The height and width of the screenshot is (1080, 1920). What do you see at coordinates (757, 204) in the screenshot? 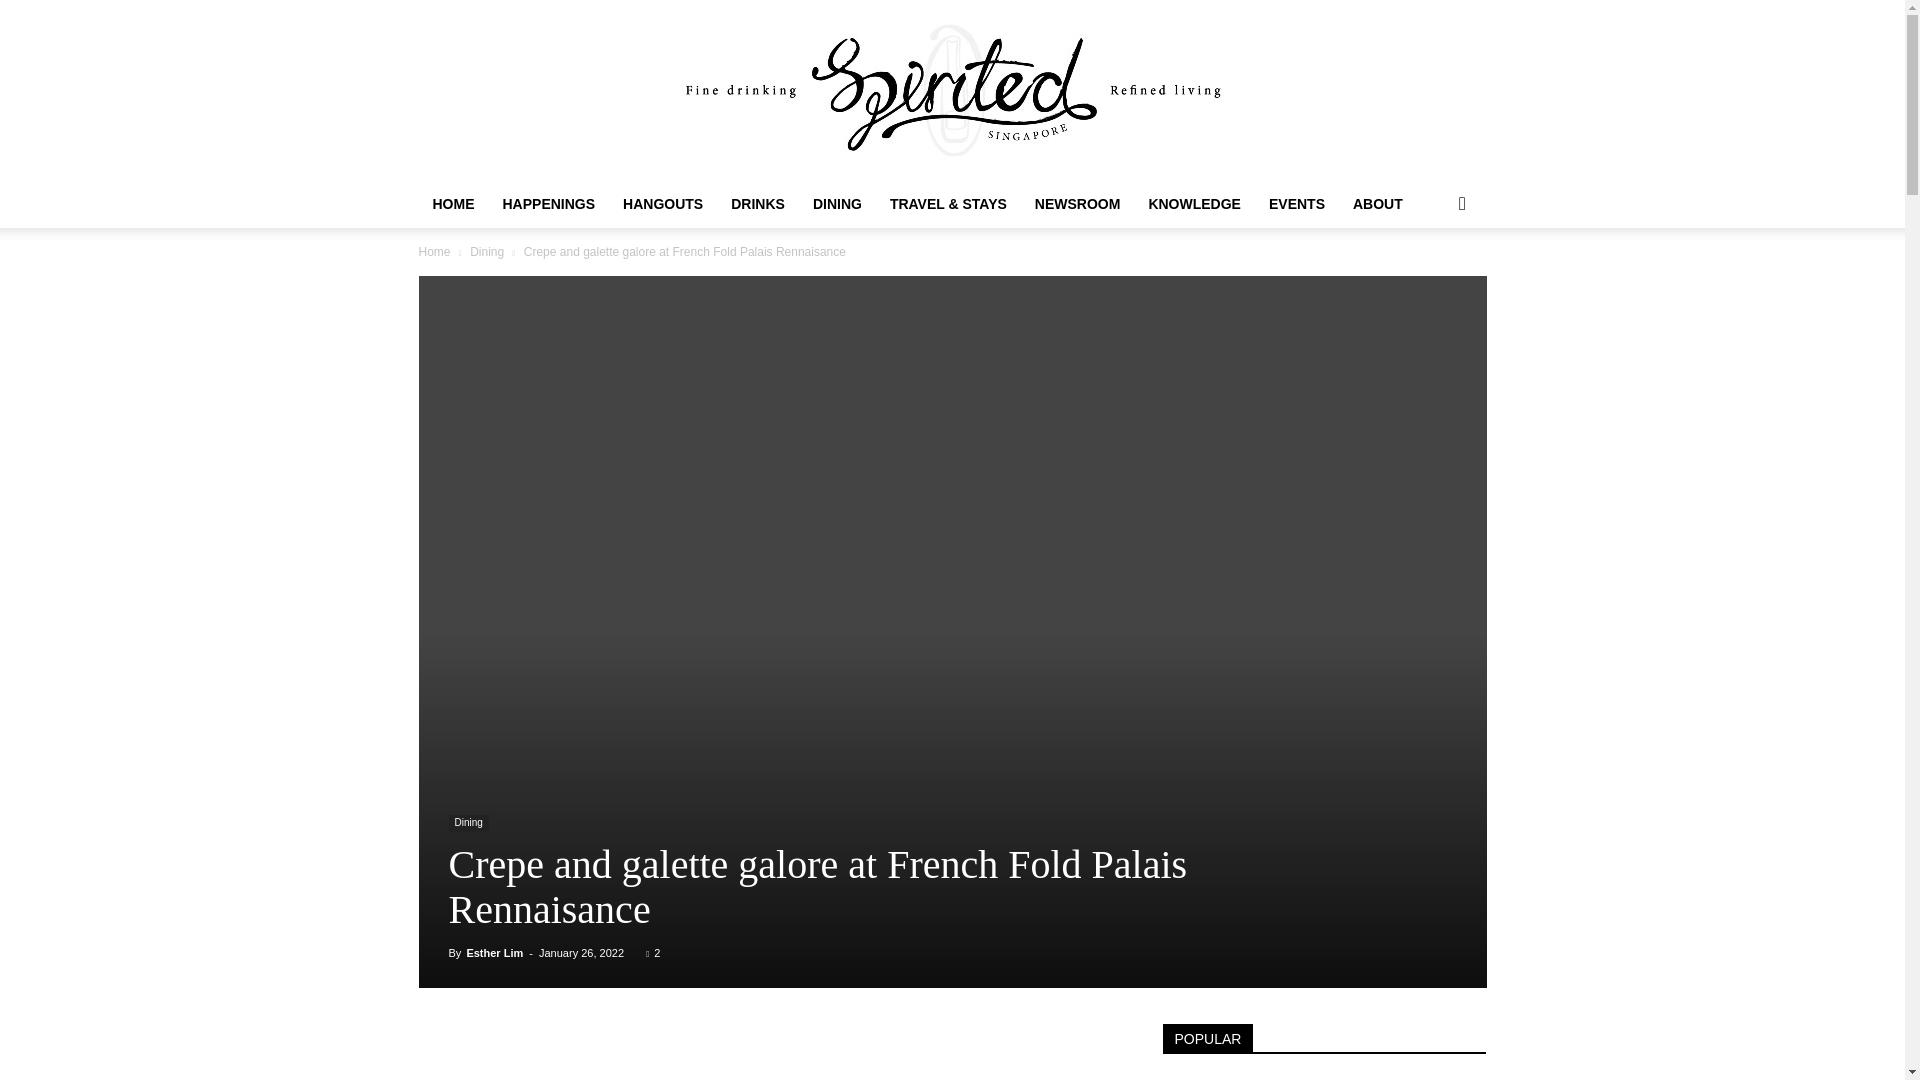
I see `DRINKS` at bounding box center [757, 204].